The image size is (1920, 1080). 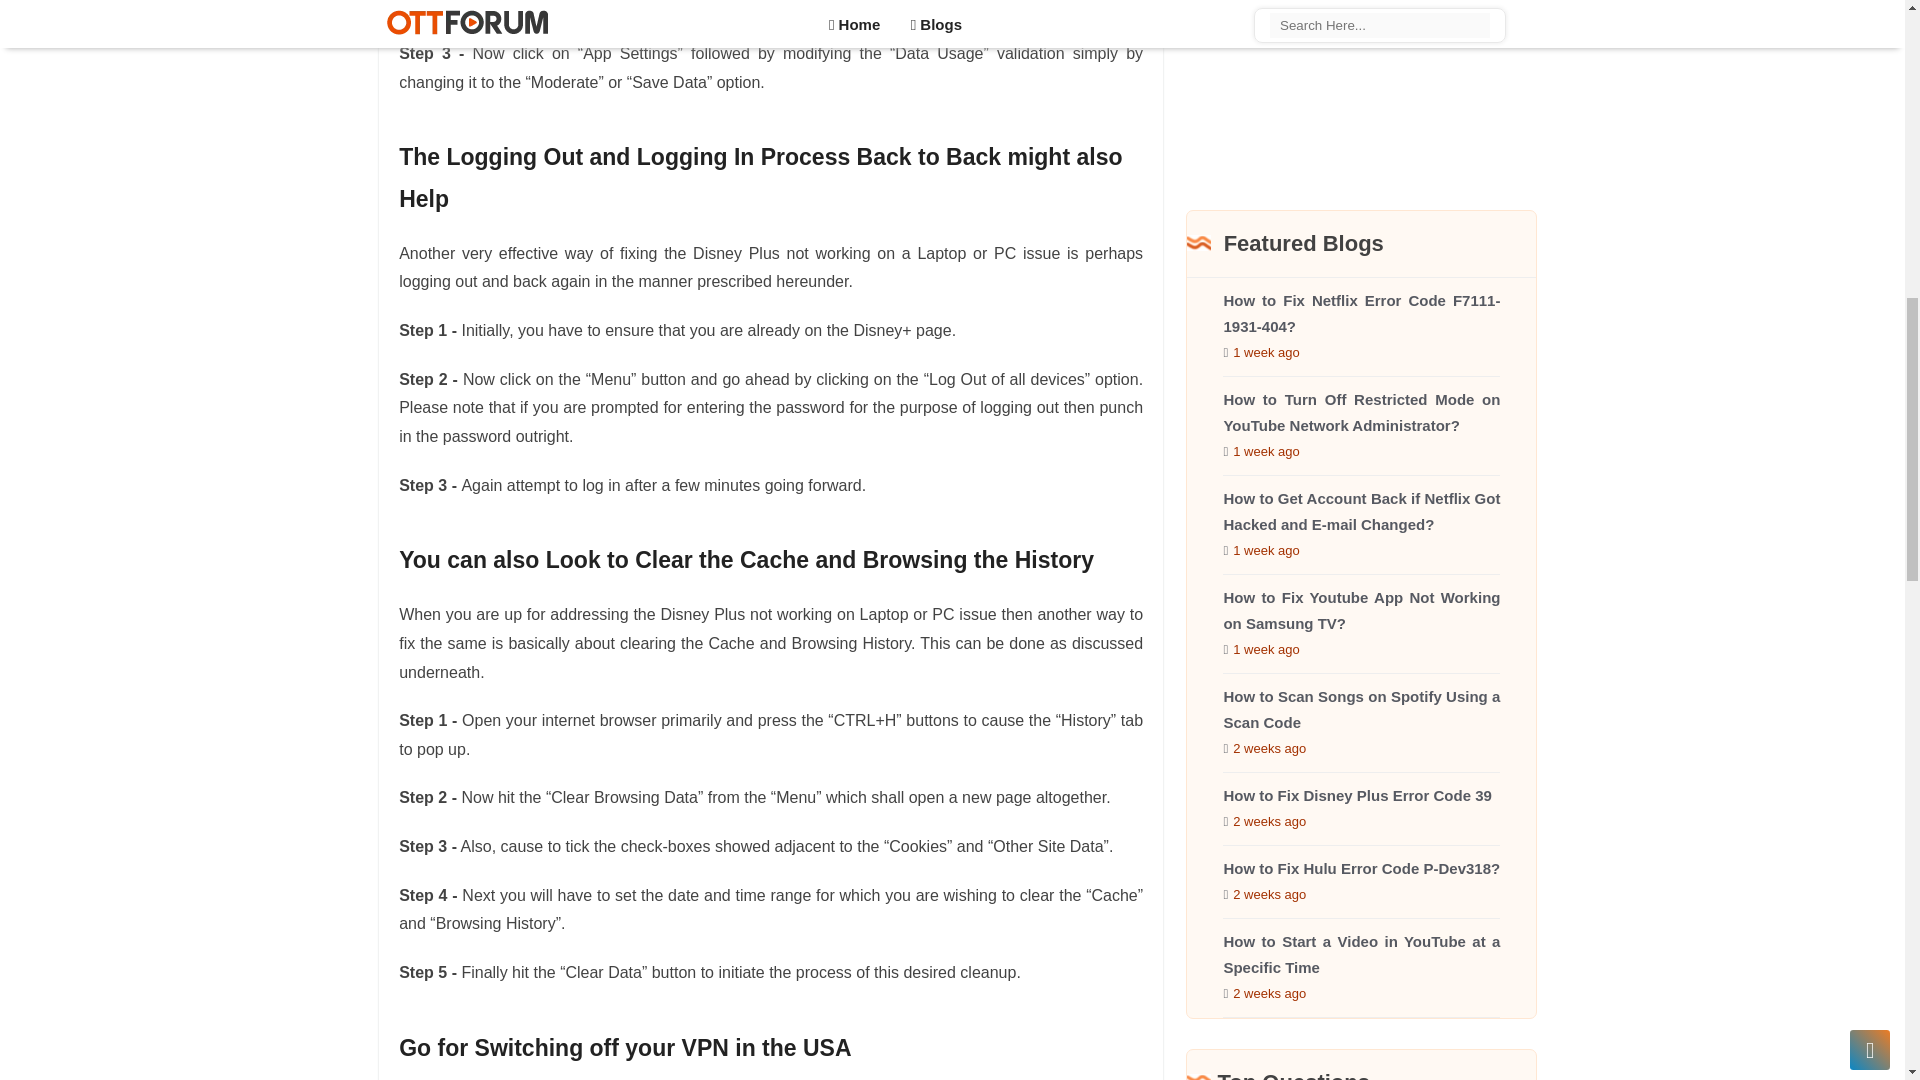 What do you see at coordinates (1361, 709) in the screenshot?
I see `How to Scan Songs on Spotify Using a Scan Code` at bounding box center [1361, 709].